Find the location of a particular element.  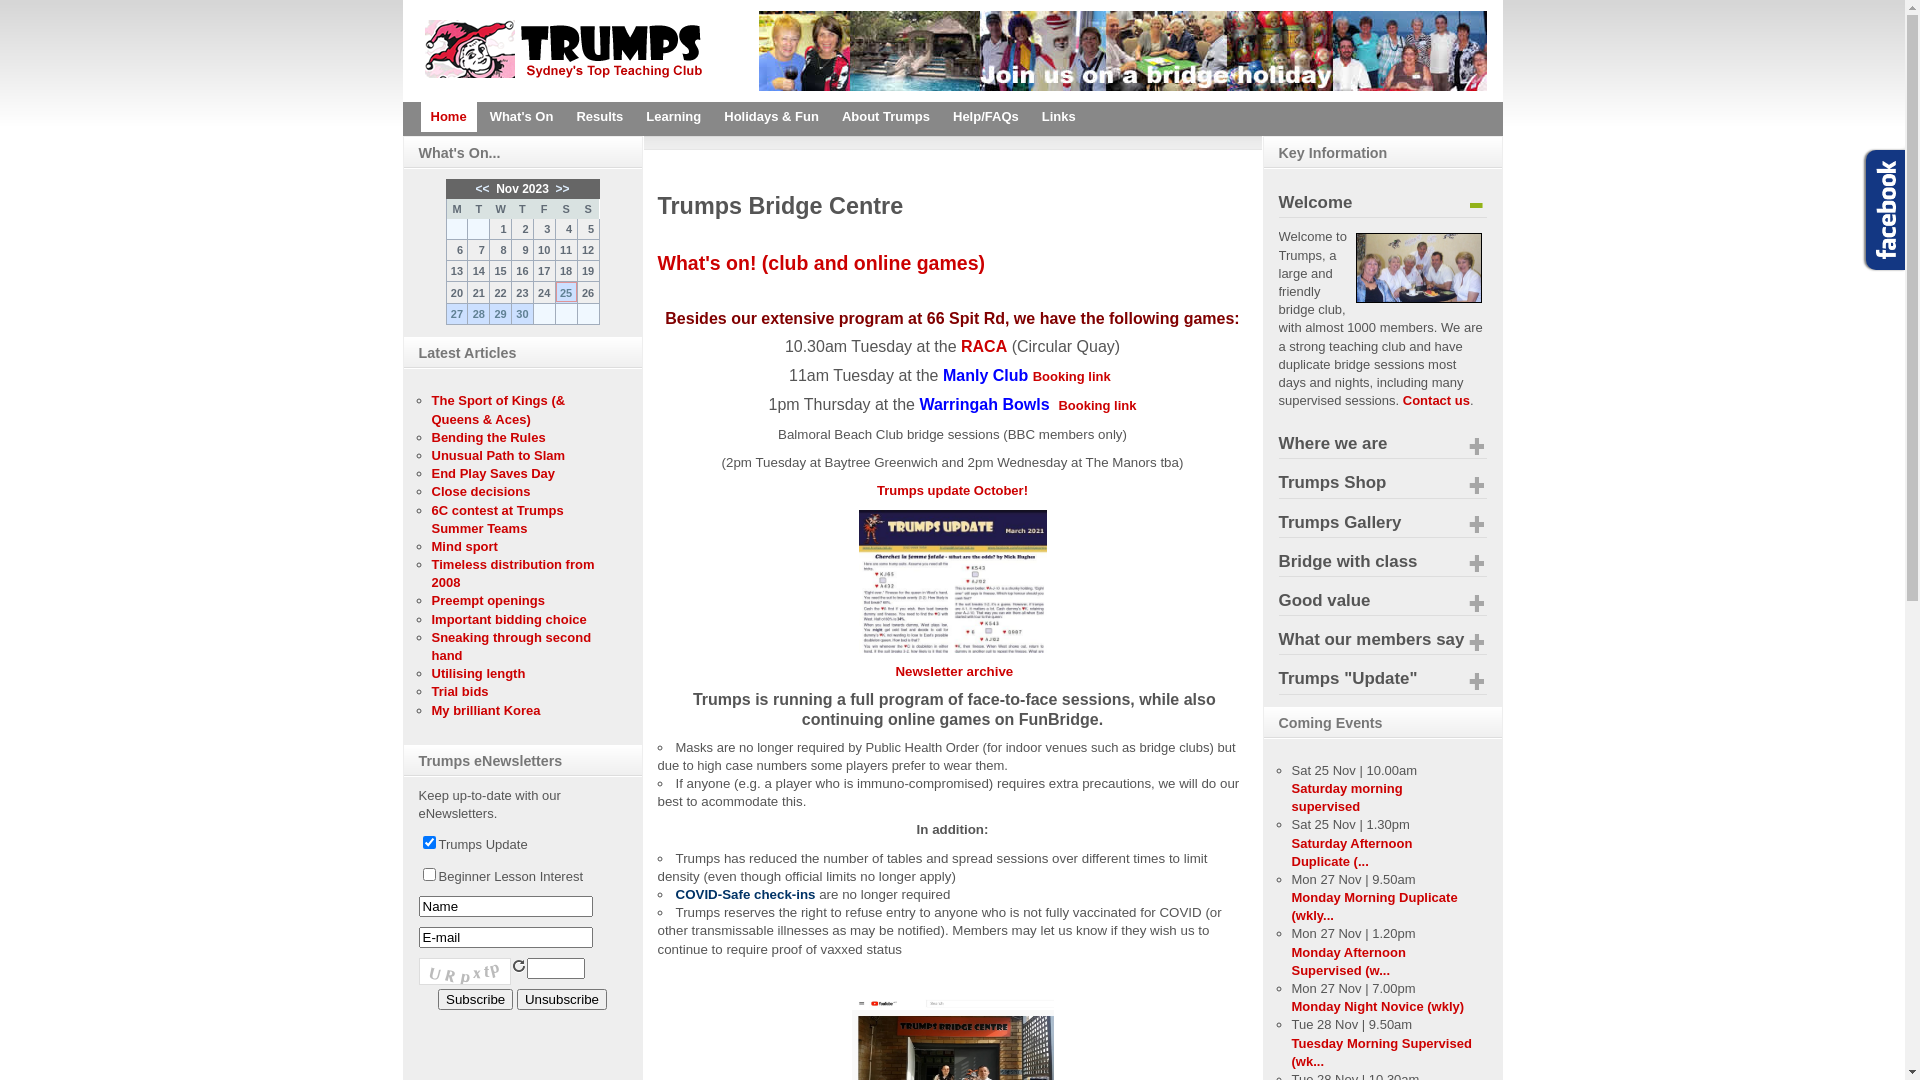

What's On is located at coordinates (522, 117).